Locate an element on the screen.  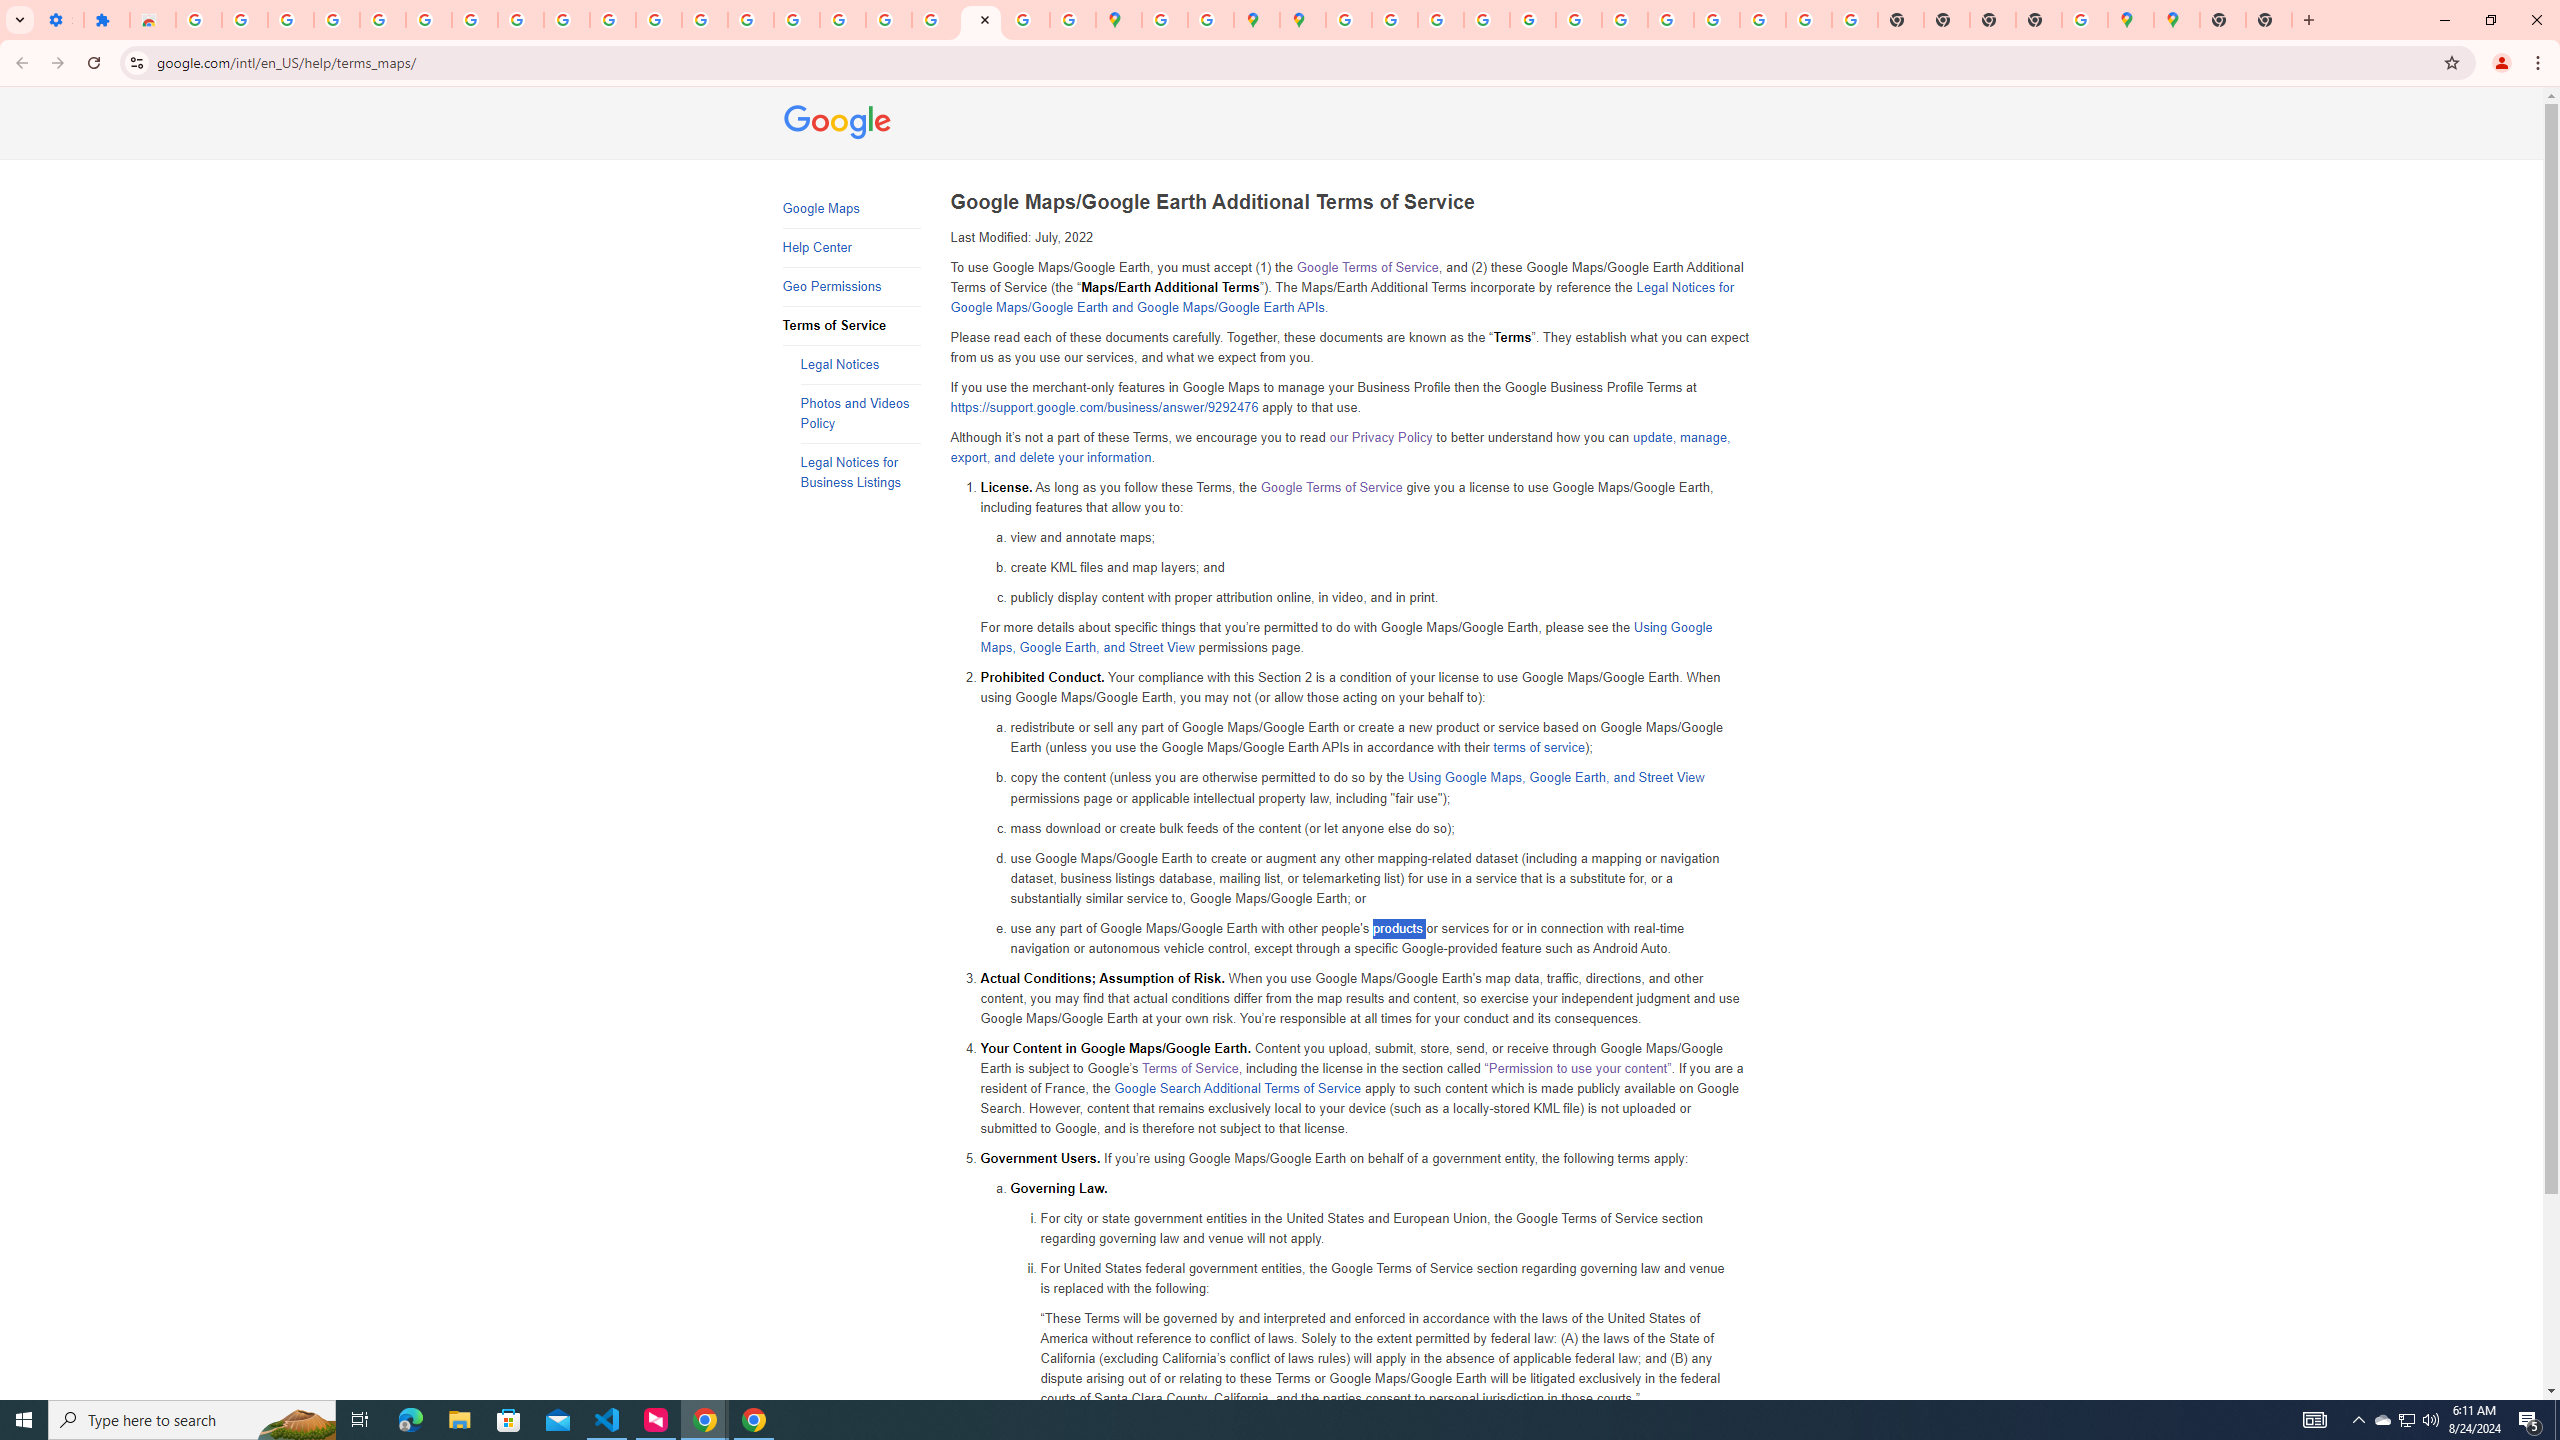
https://scholar.google.com/ is located at coordinates (705, 20).